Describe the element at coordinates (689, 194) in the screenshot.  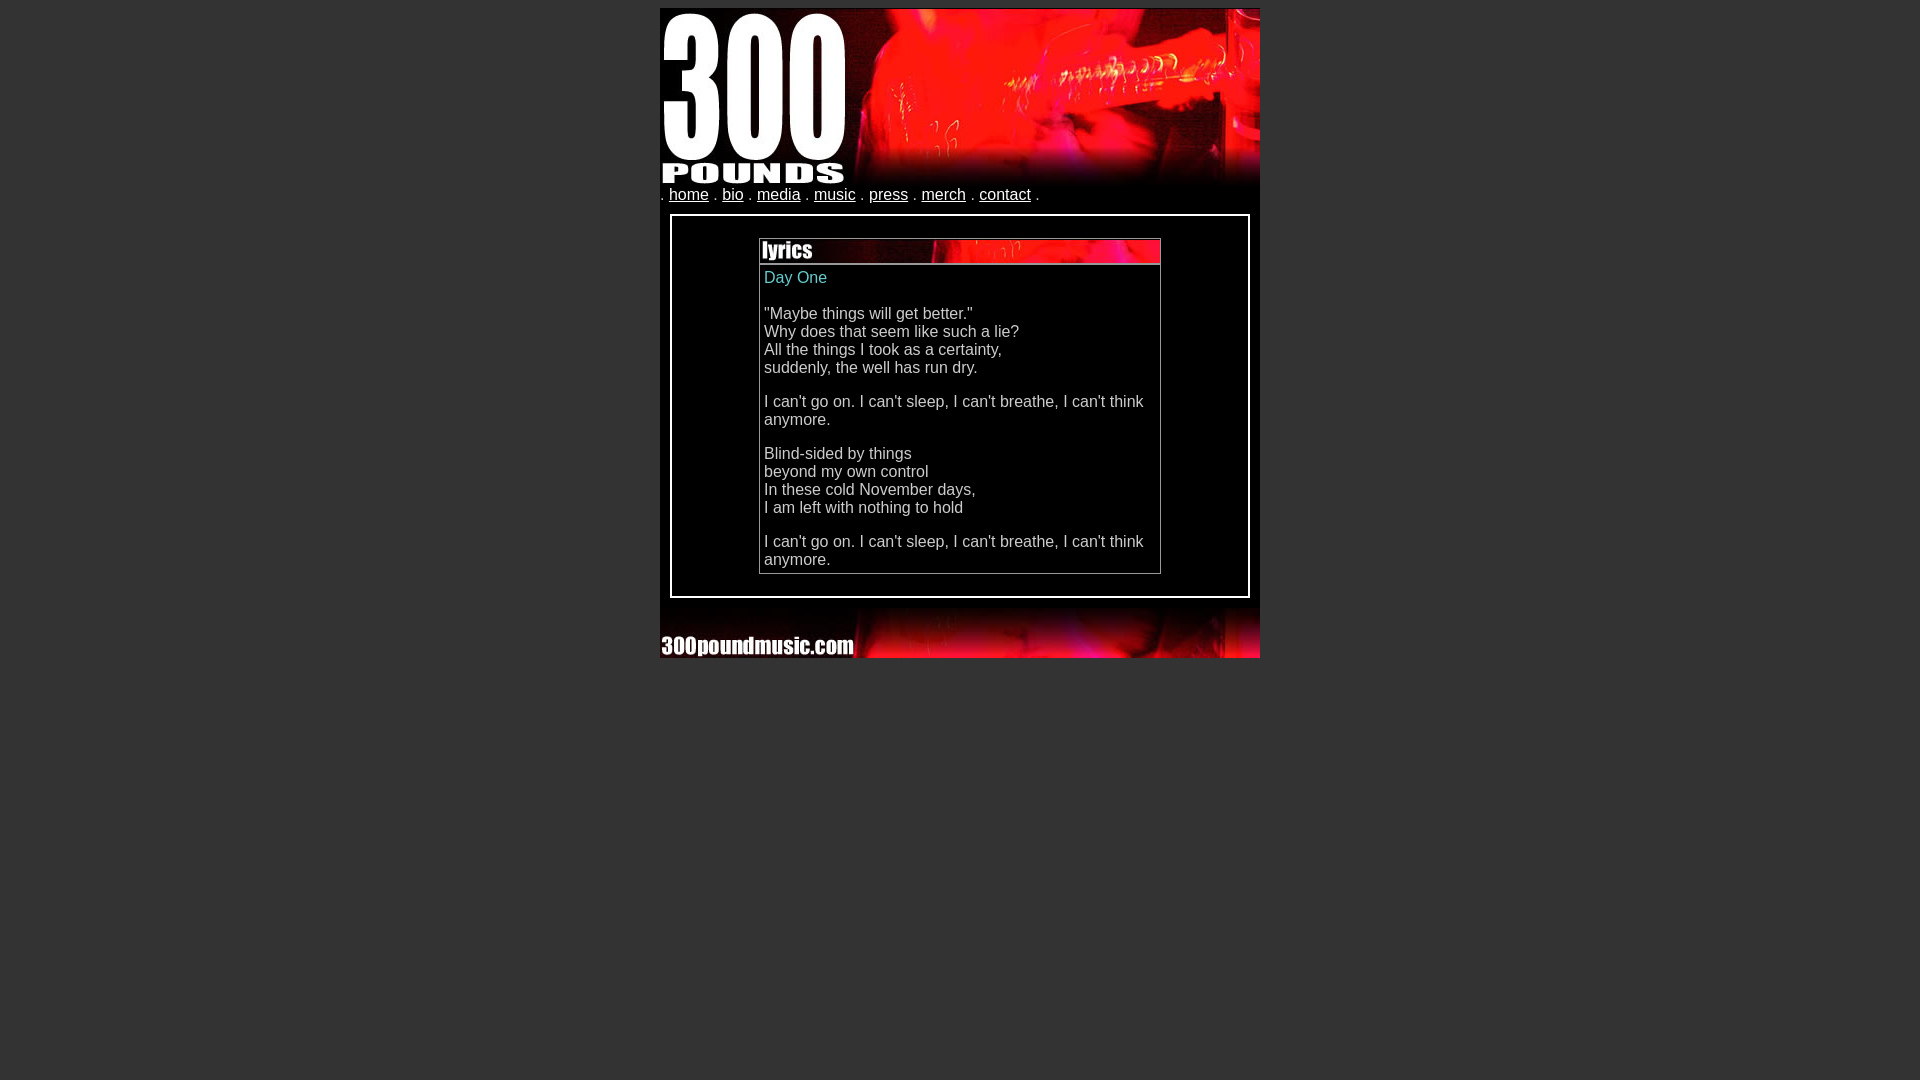
I see `home` at that location.